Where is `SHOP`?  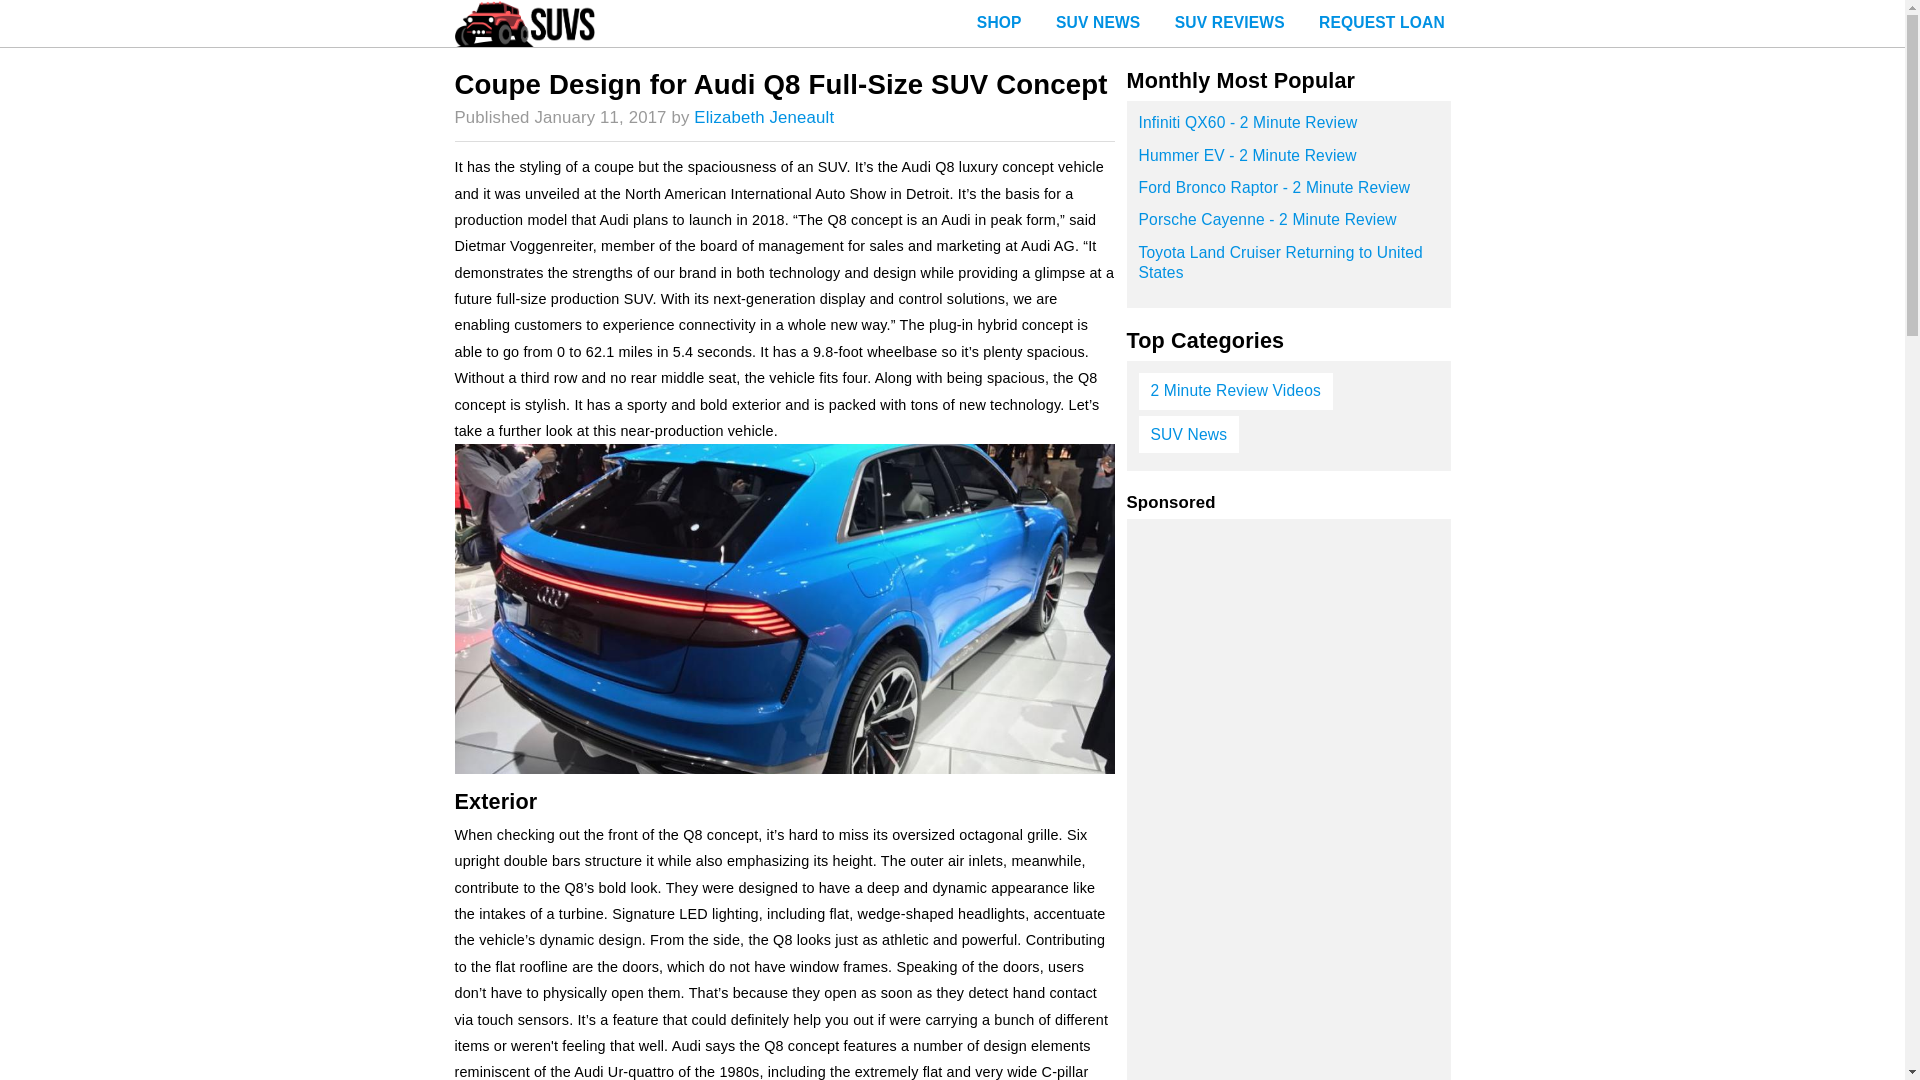
SHOP is located at coordinates (999, 24).